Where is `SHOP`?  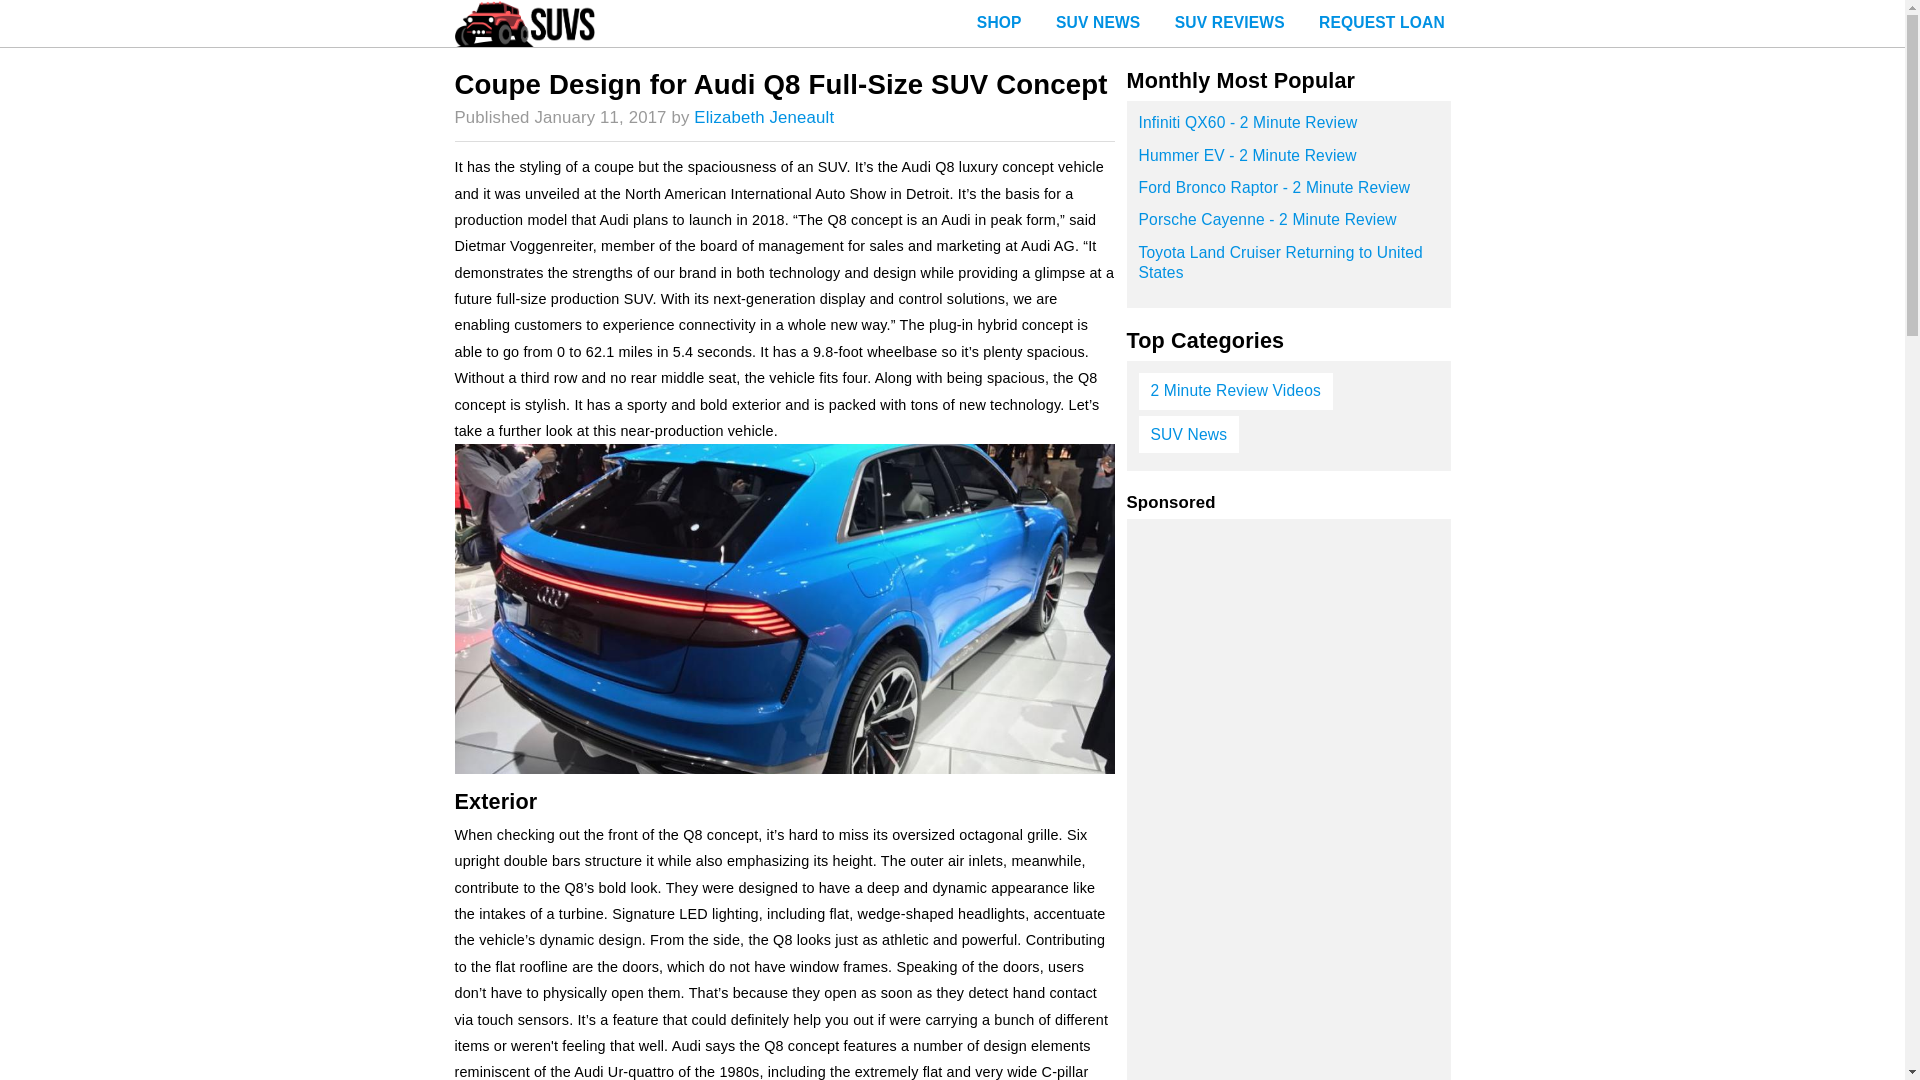
SHOP is located at coordinates (999, 24).